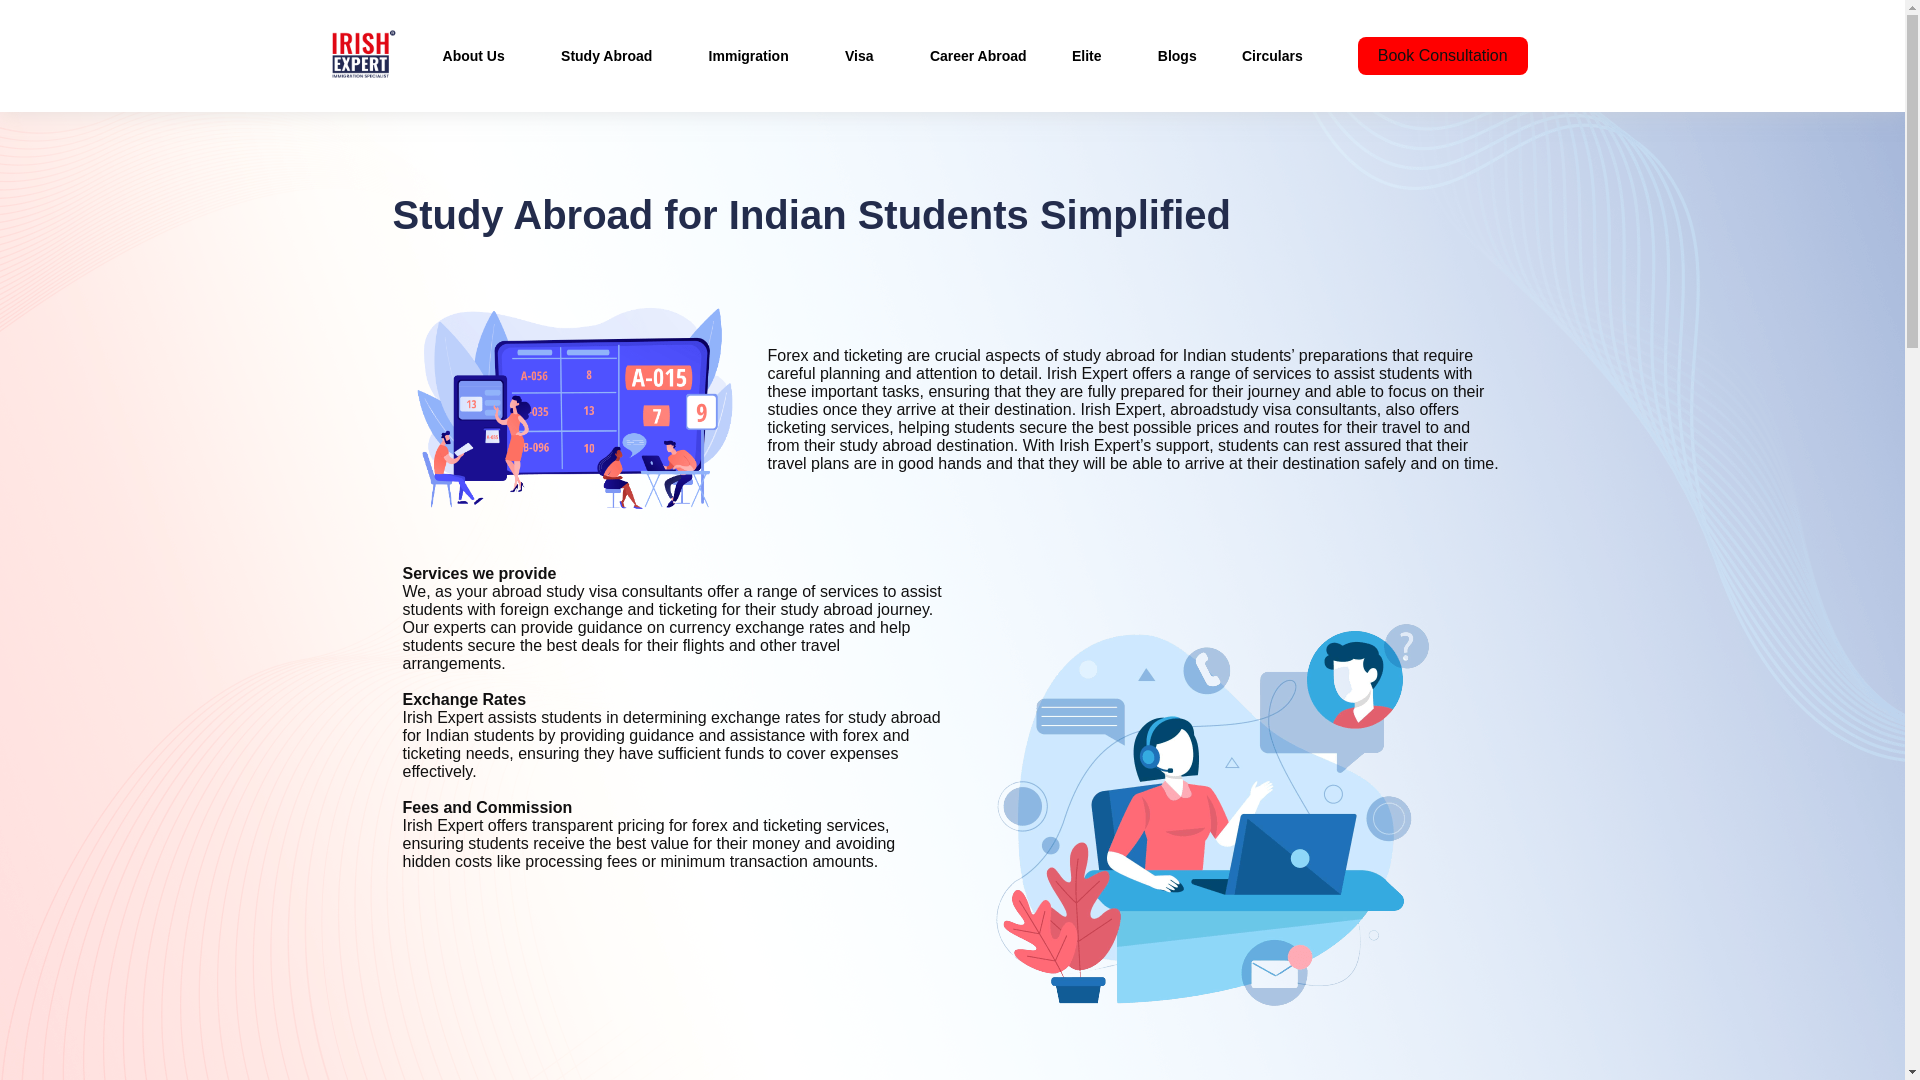 The width and height of the screenshot is (1920, 1080). What do you see at coordinates (1176, 56) in the screenshot?
I see `Blogs` at bounding box center [1176, 56].